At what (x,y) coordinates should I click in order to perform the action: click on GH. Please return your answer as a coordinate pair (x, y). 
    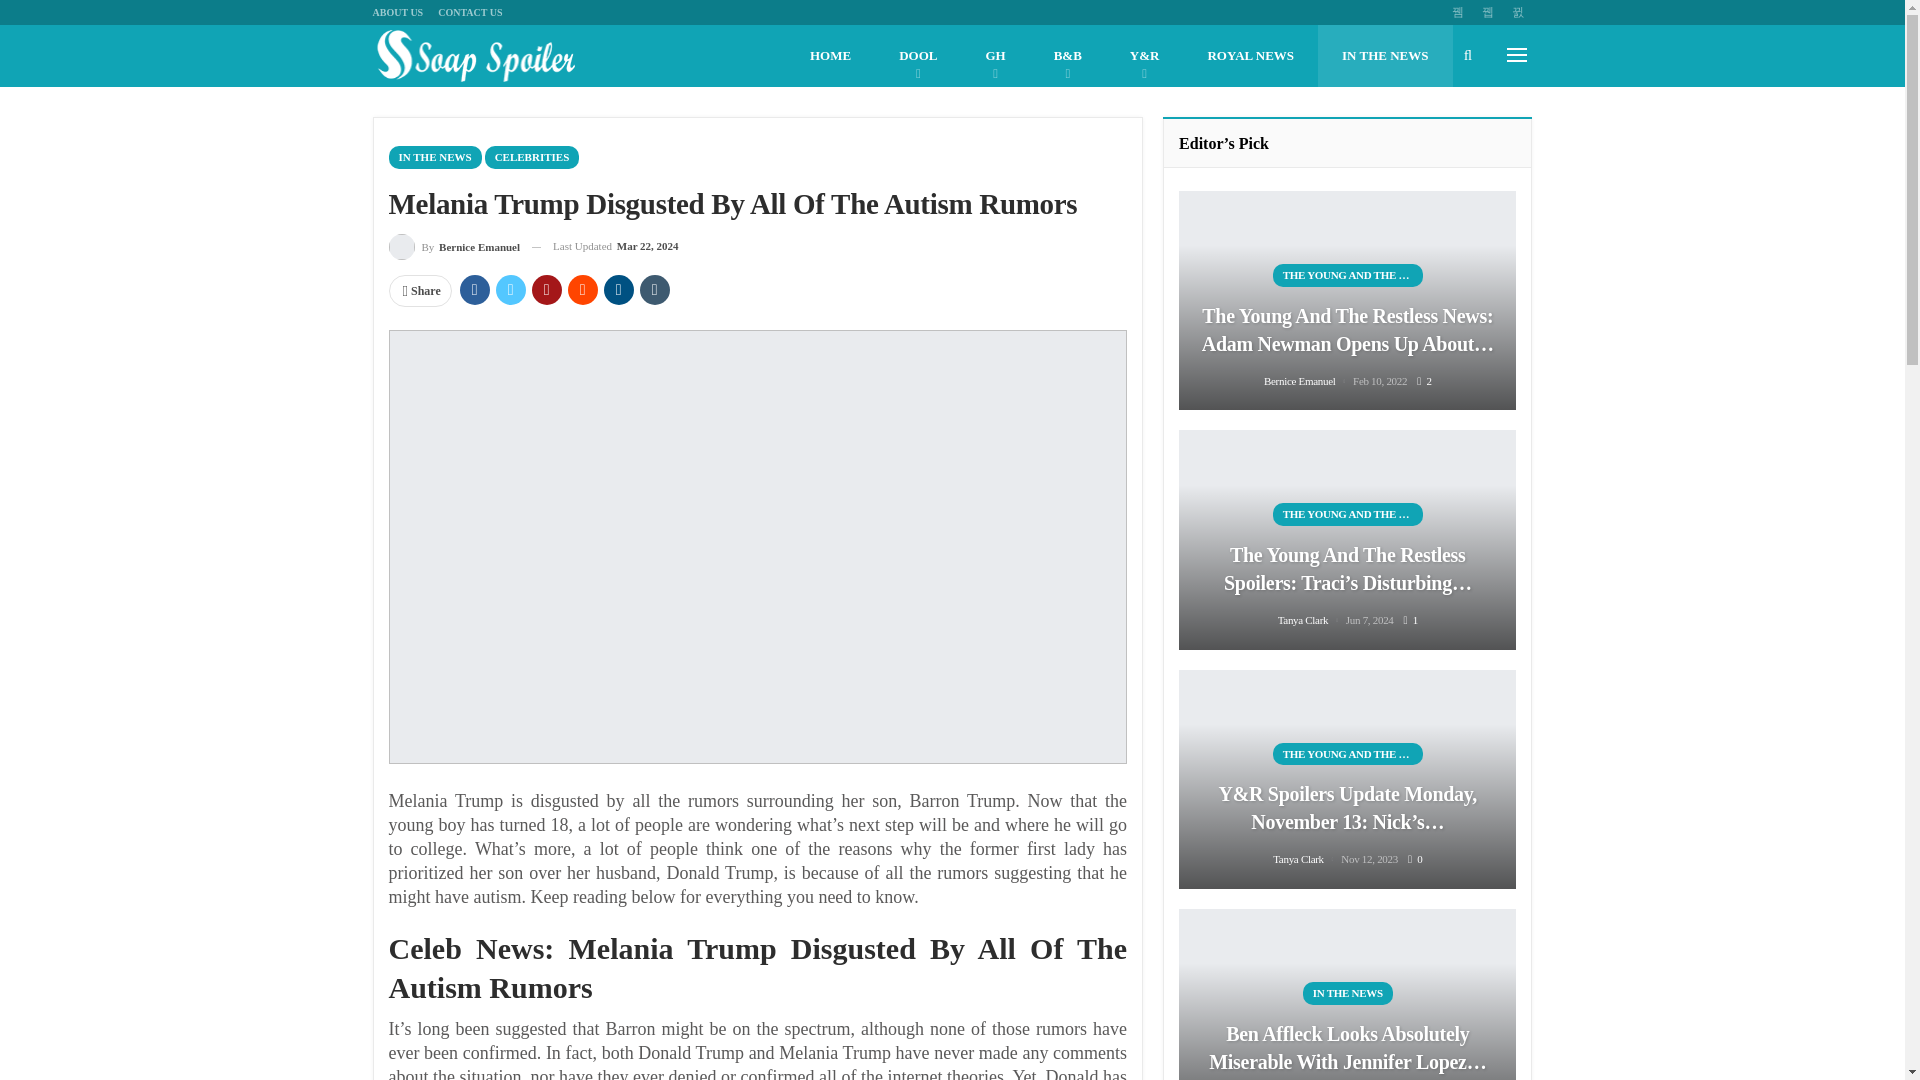
    Looking at the image, I should click on (995, 56).